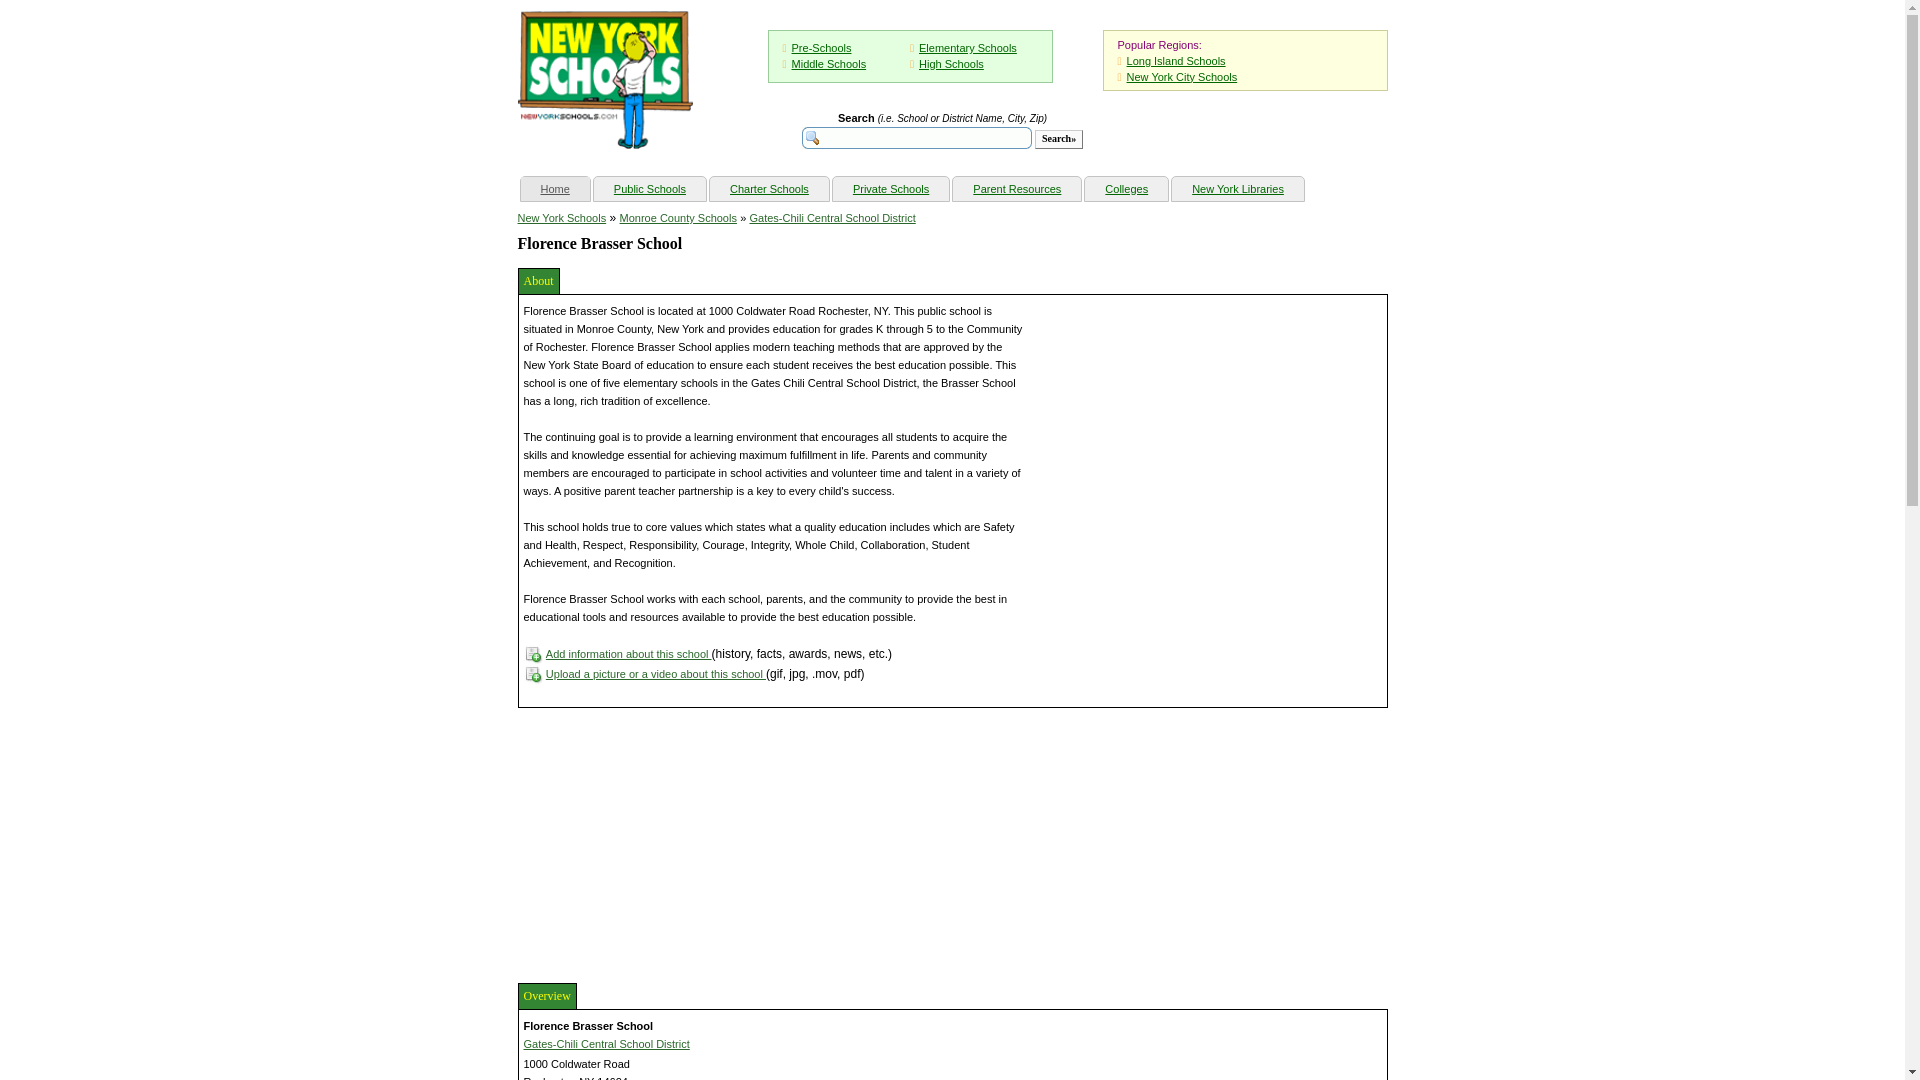 The width and height of the screenshot is (1920, 1080). What do you see at coordinates (562, 217) in the screenshot?
I see `New York Schools` at bounding box center [562, 217].